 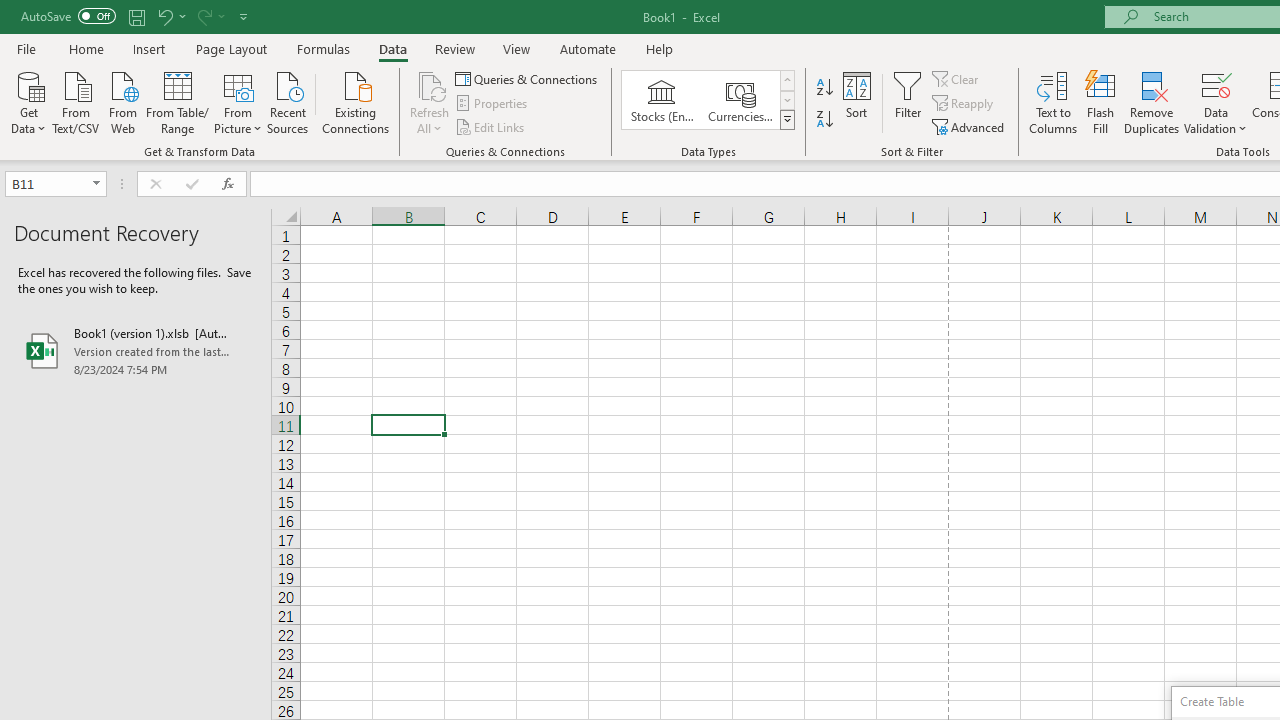 What do you see at coordinates (517, 48) in the screenshot?
I see `View` at bounding box center [517, 48].